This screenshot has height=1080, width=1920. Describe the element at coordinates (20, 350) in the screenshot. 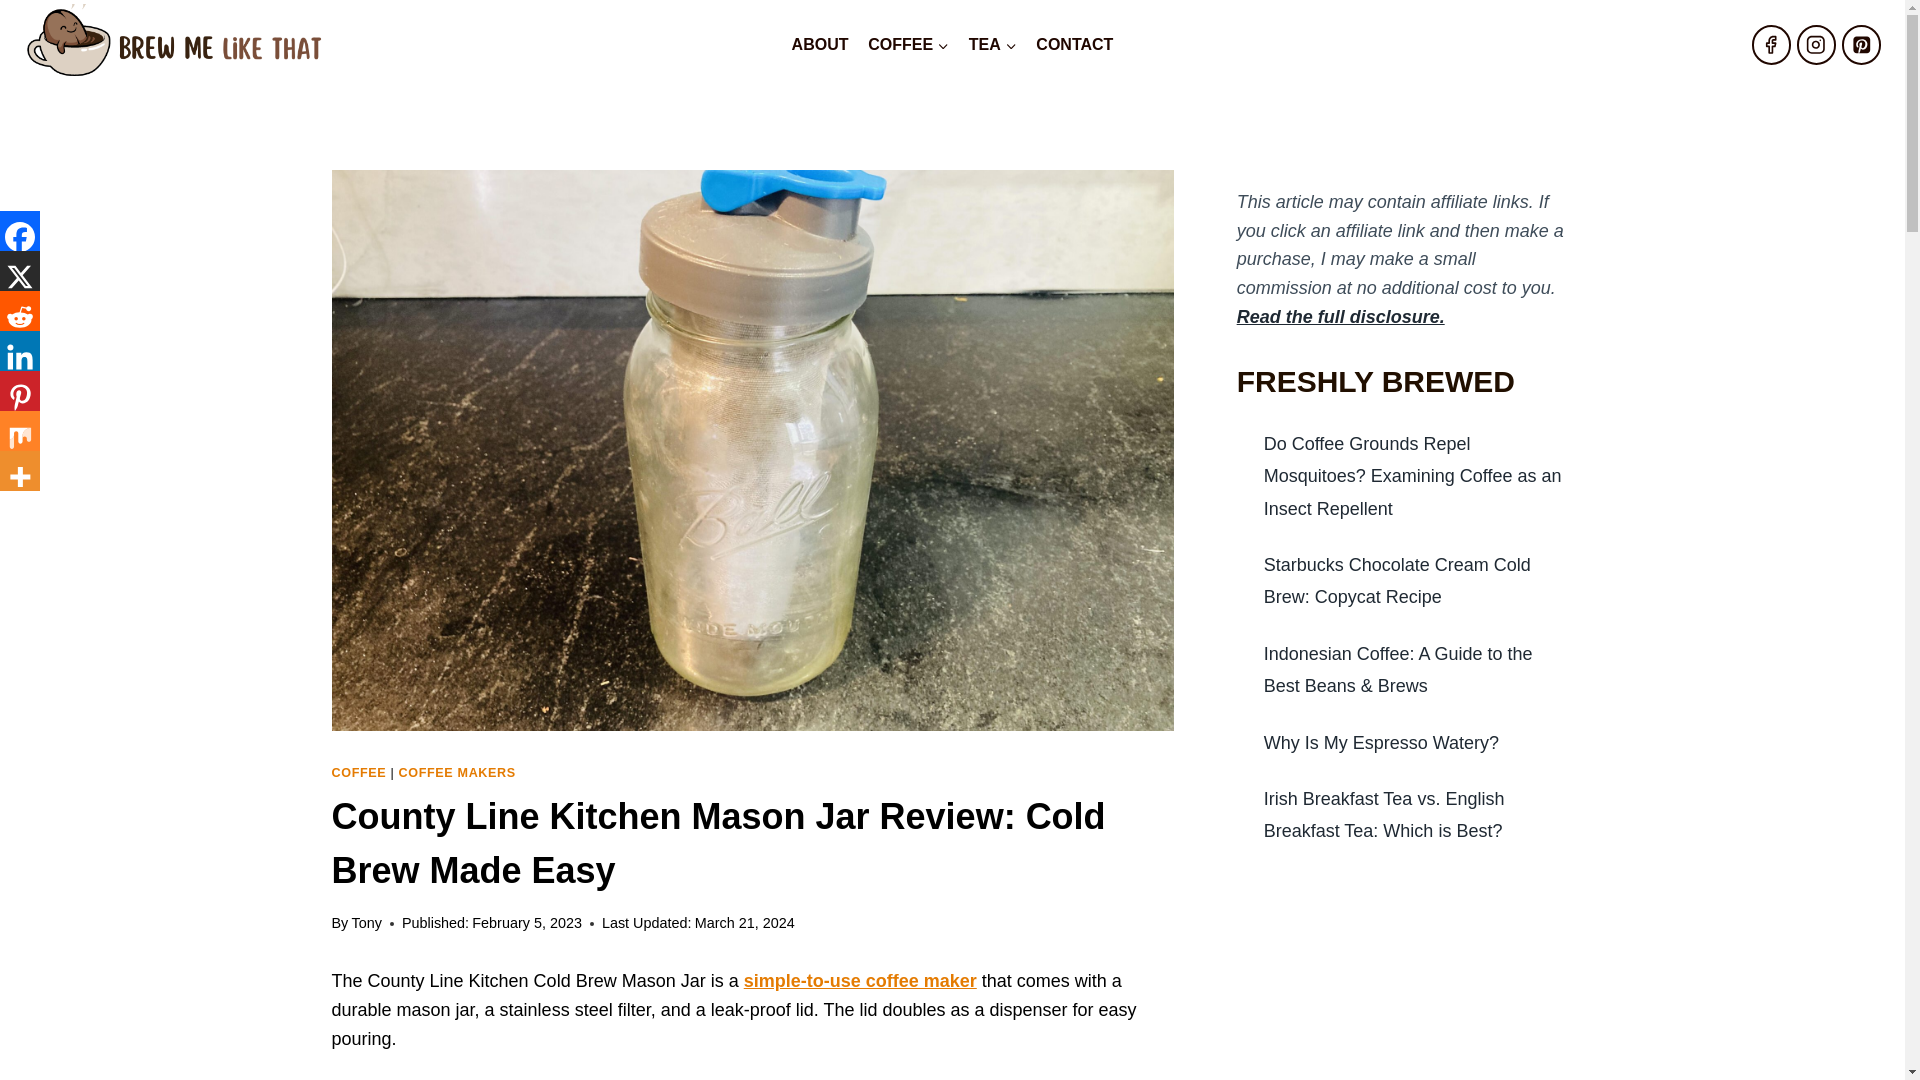

I see `Linkedin` at that location.